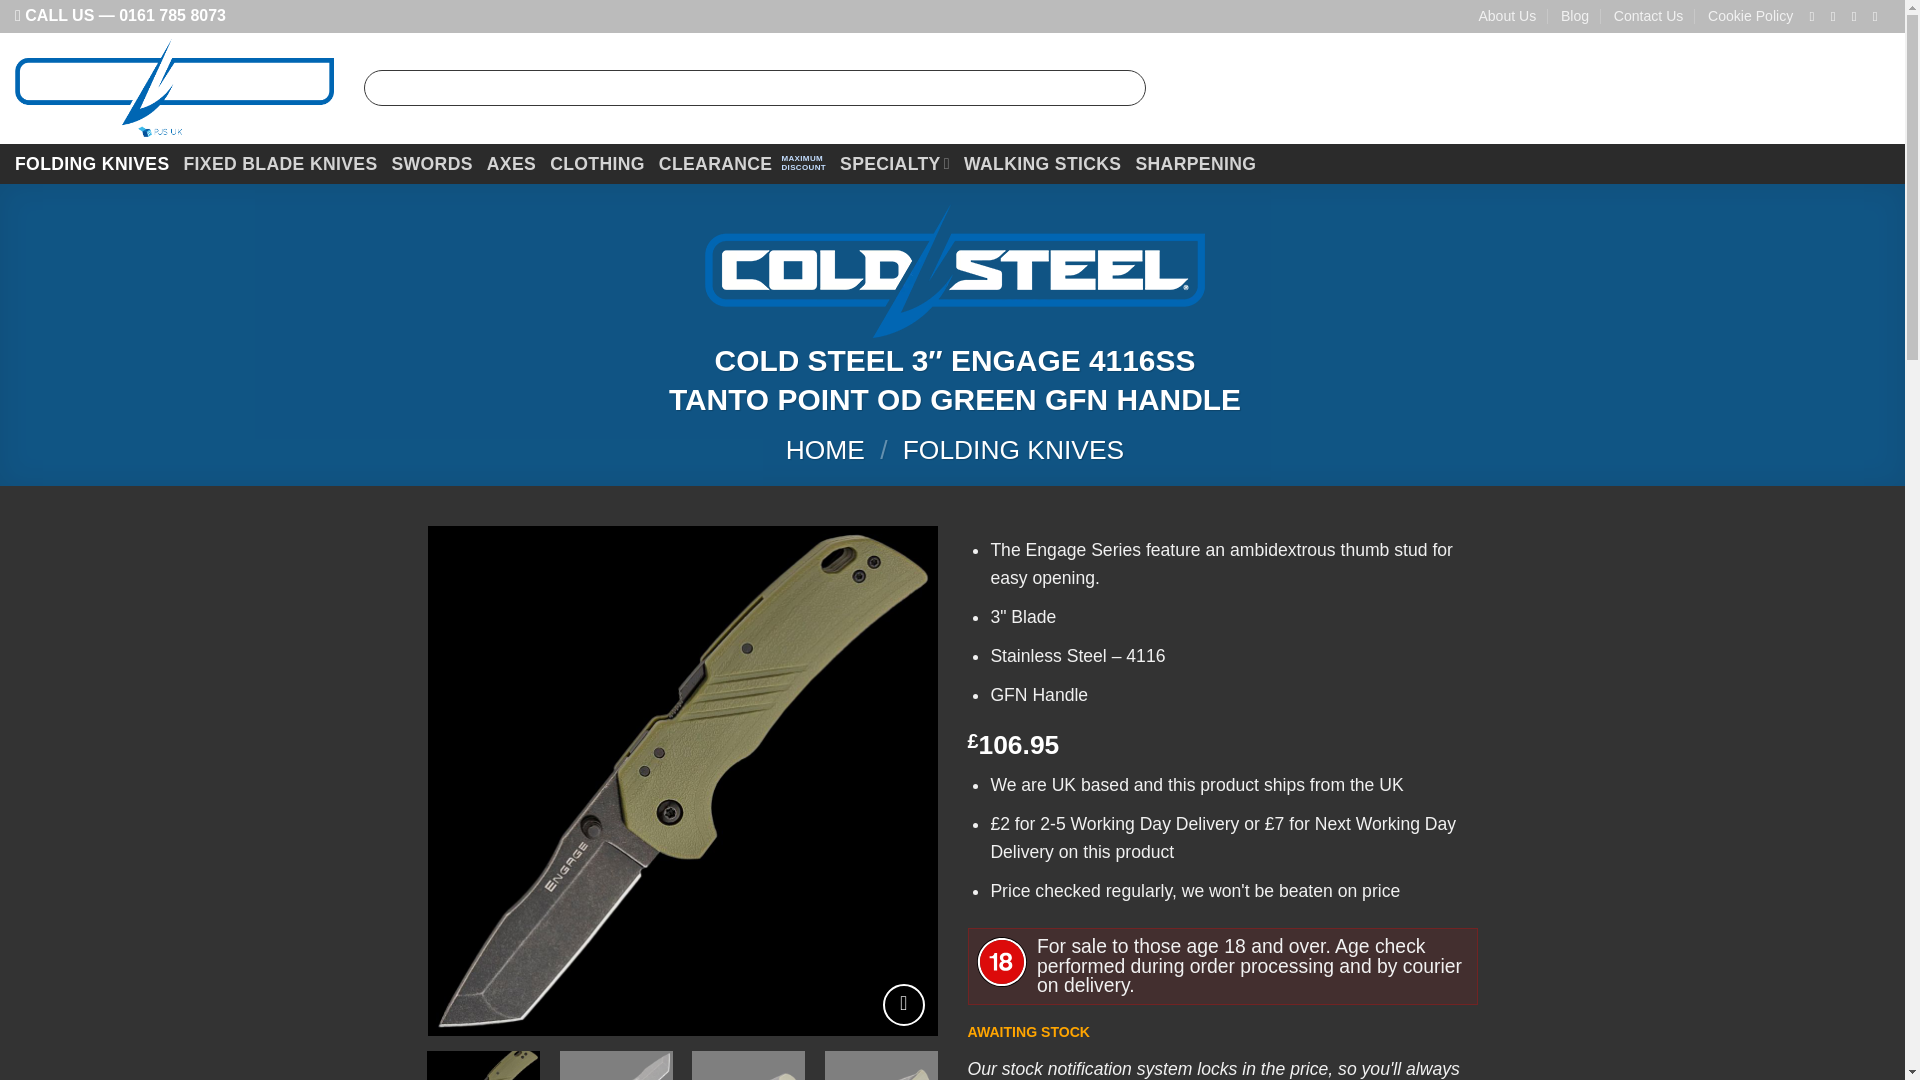 The width and height of the screenshot is (1920, 1080). I want to click on AXES, so click(511, 163).